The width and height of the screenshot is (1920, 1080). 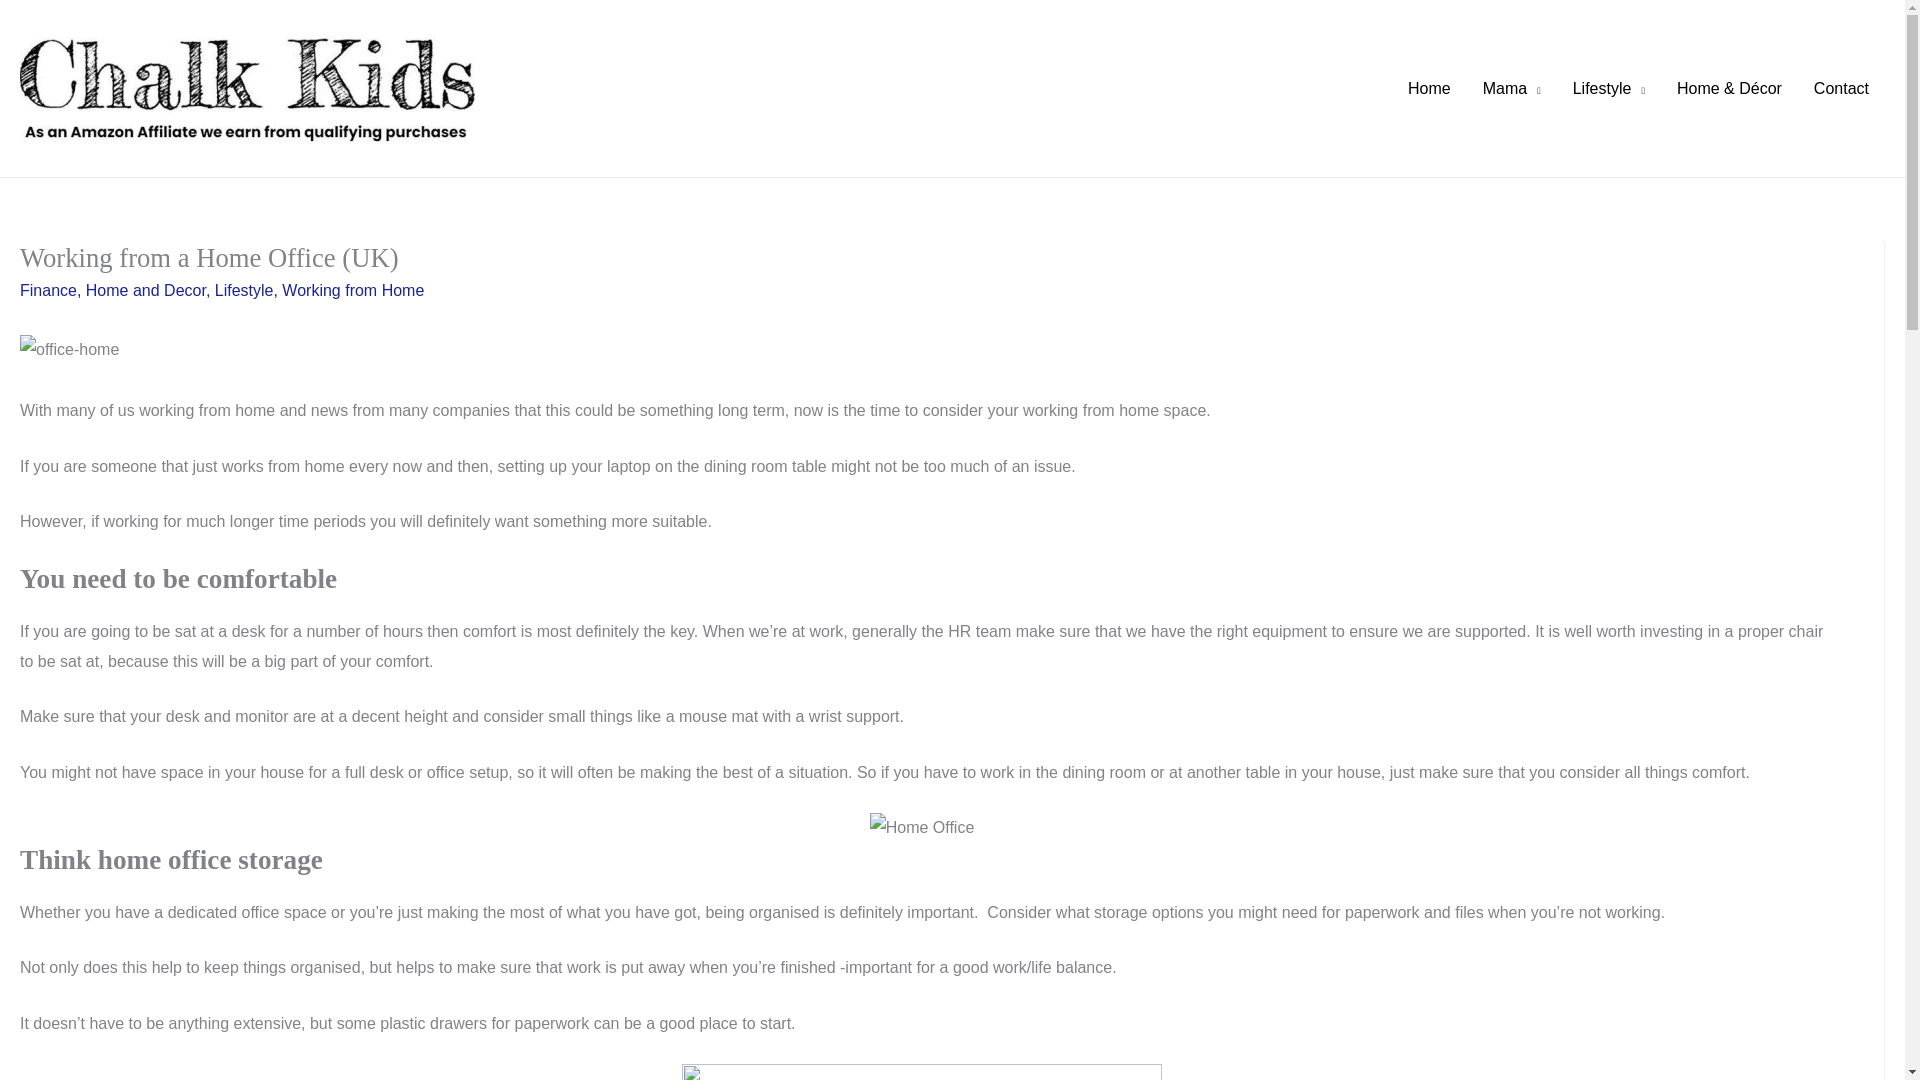 I want to click on Mama, so click(x=1512, y=88).